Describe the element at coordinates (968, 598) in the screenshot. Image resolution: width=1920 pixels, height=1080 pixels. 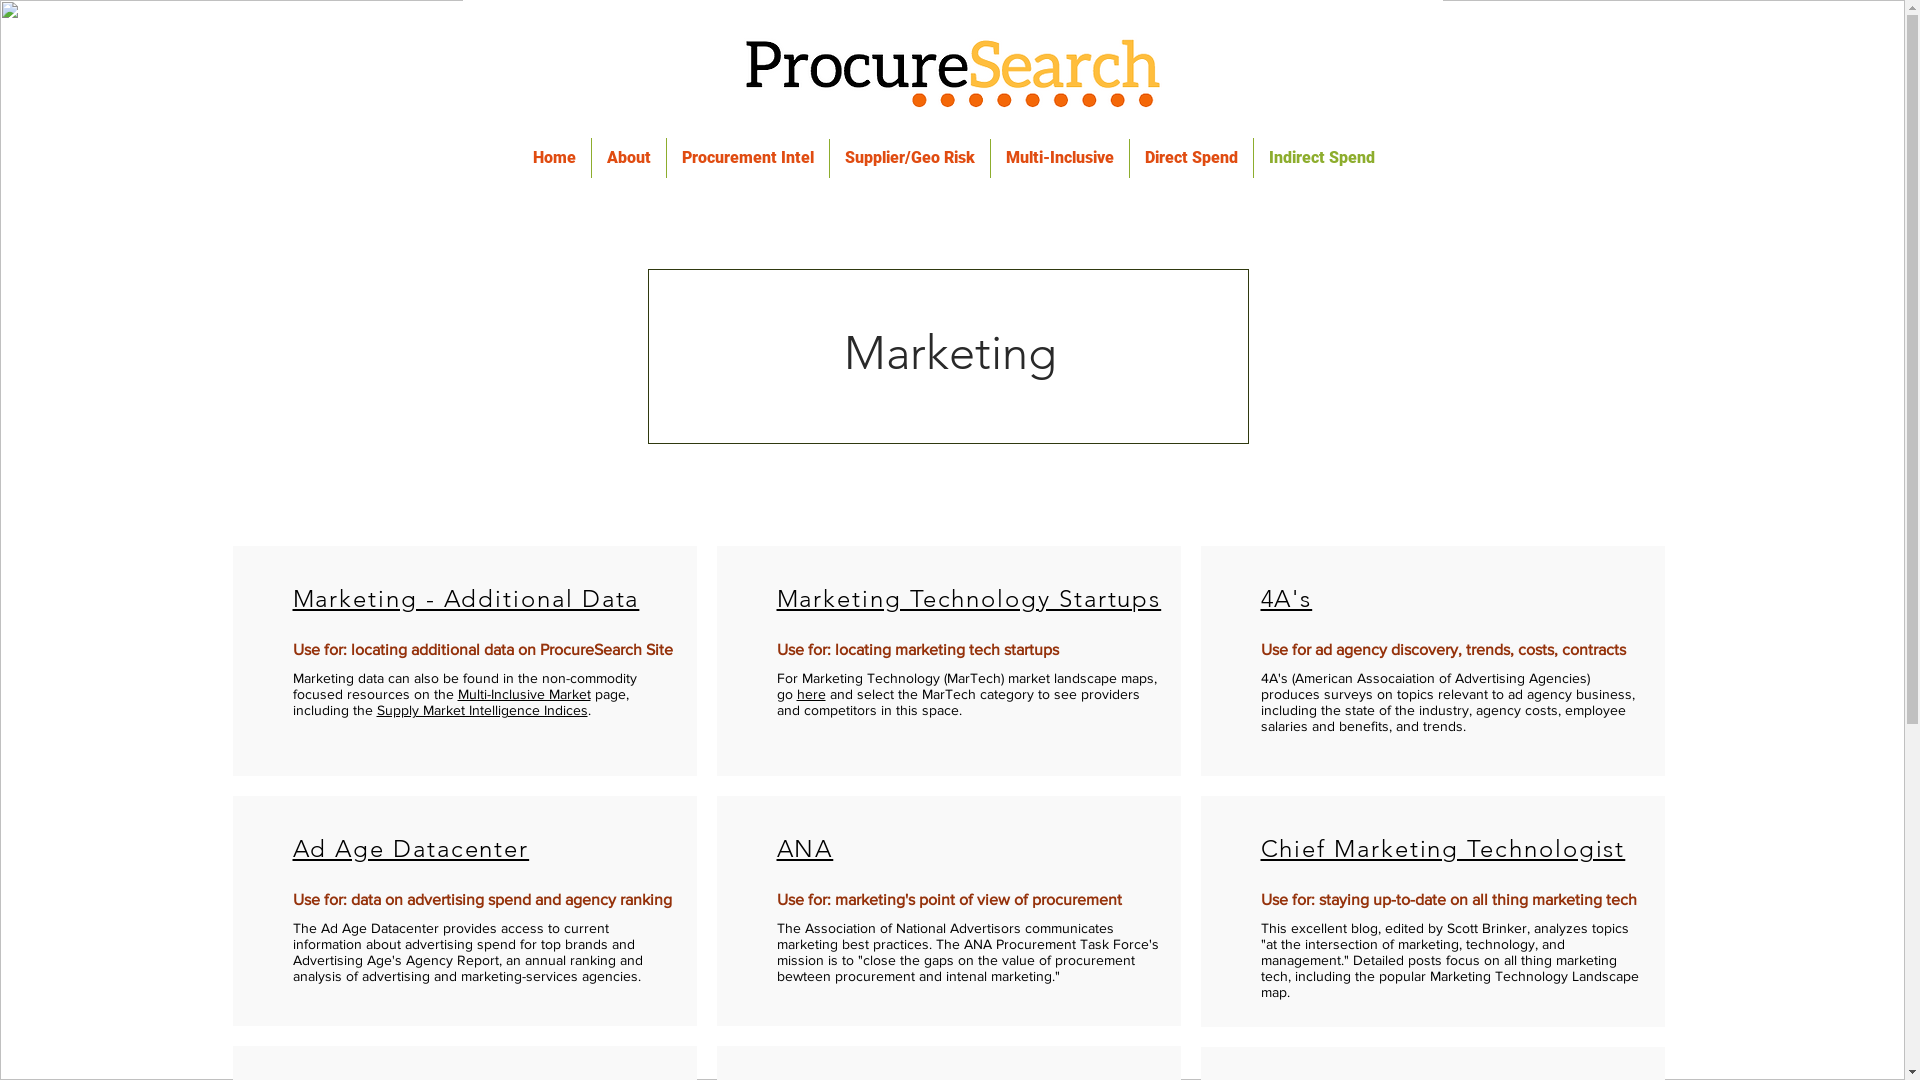
I see `Marketing Technology Startups` at that location.